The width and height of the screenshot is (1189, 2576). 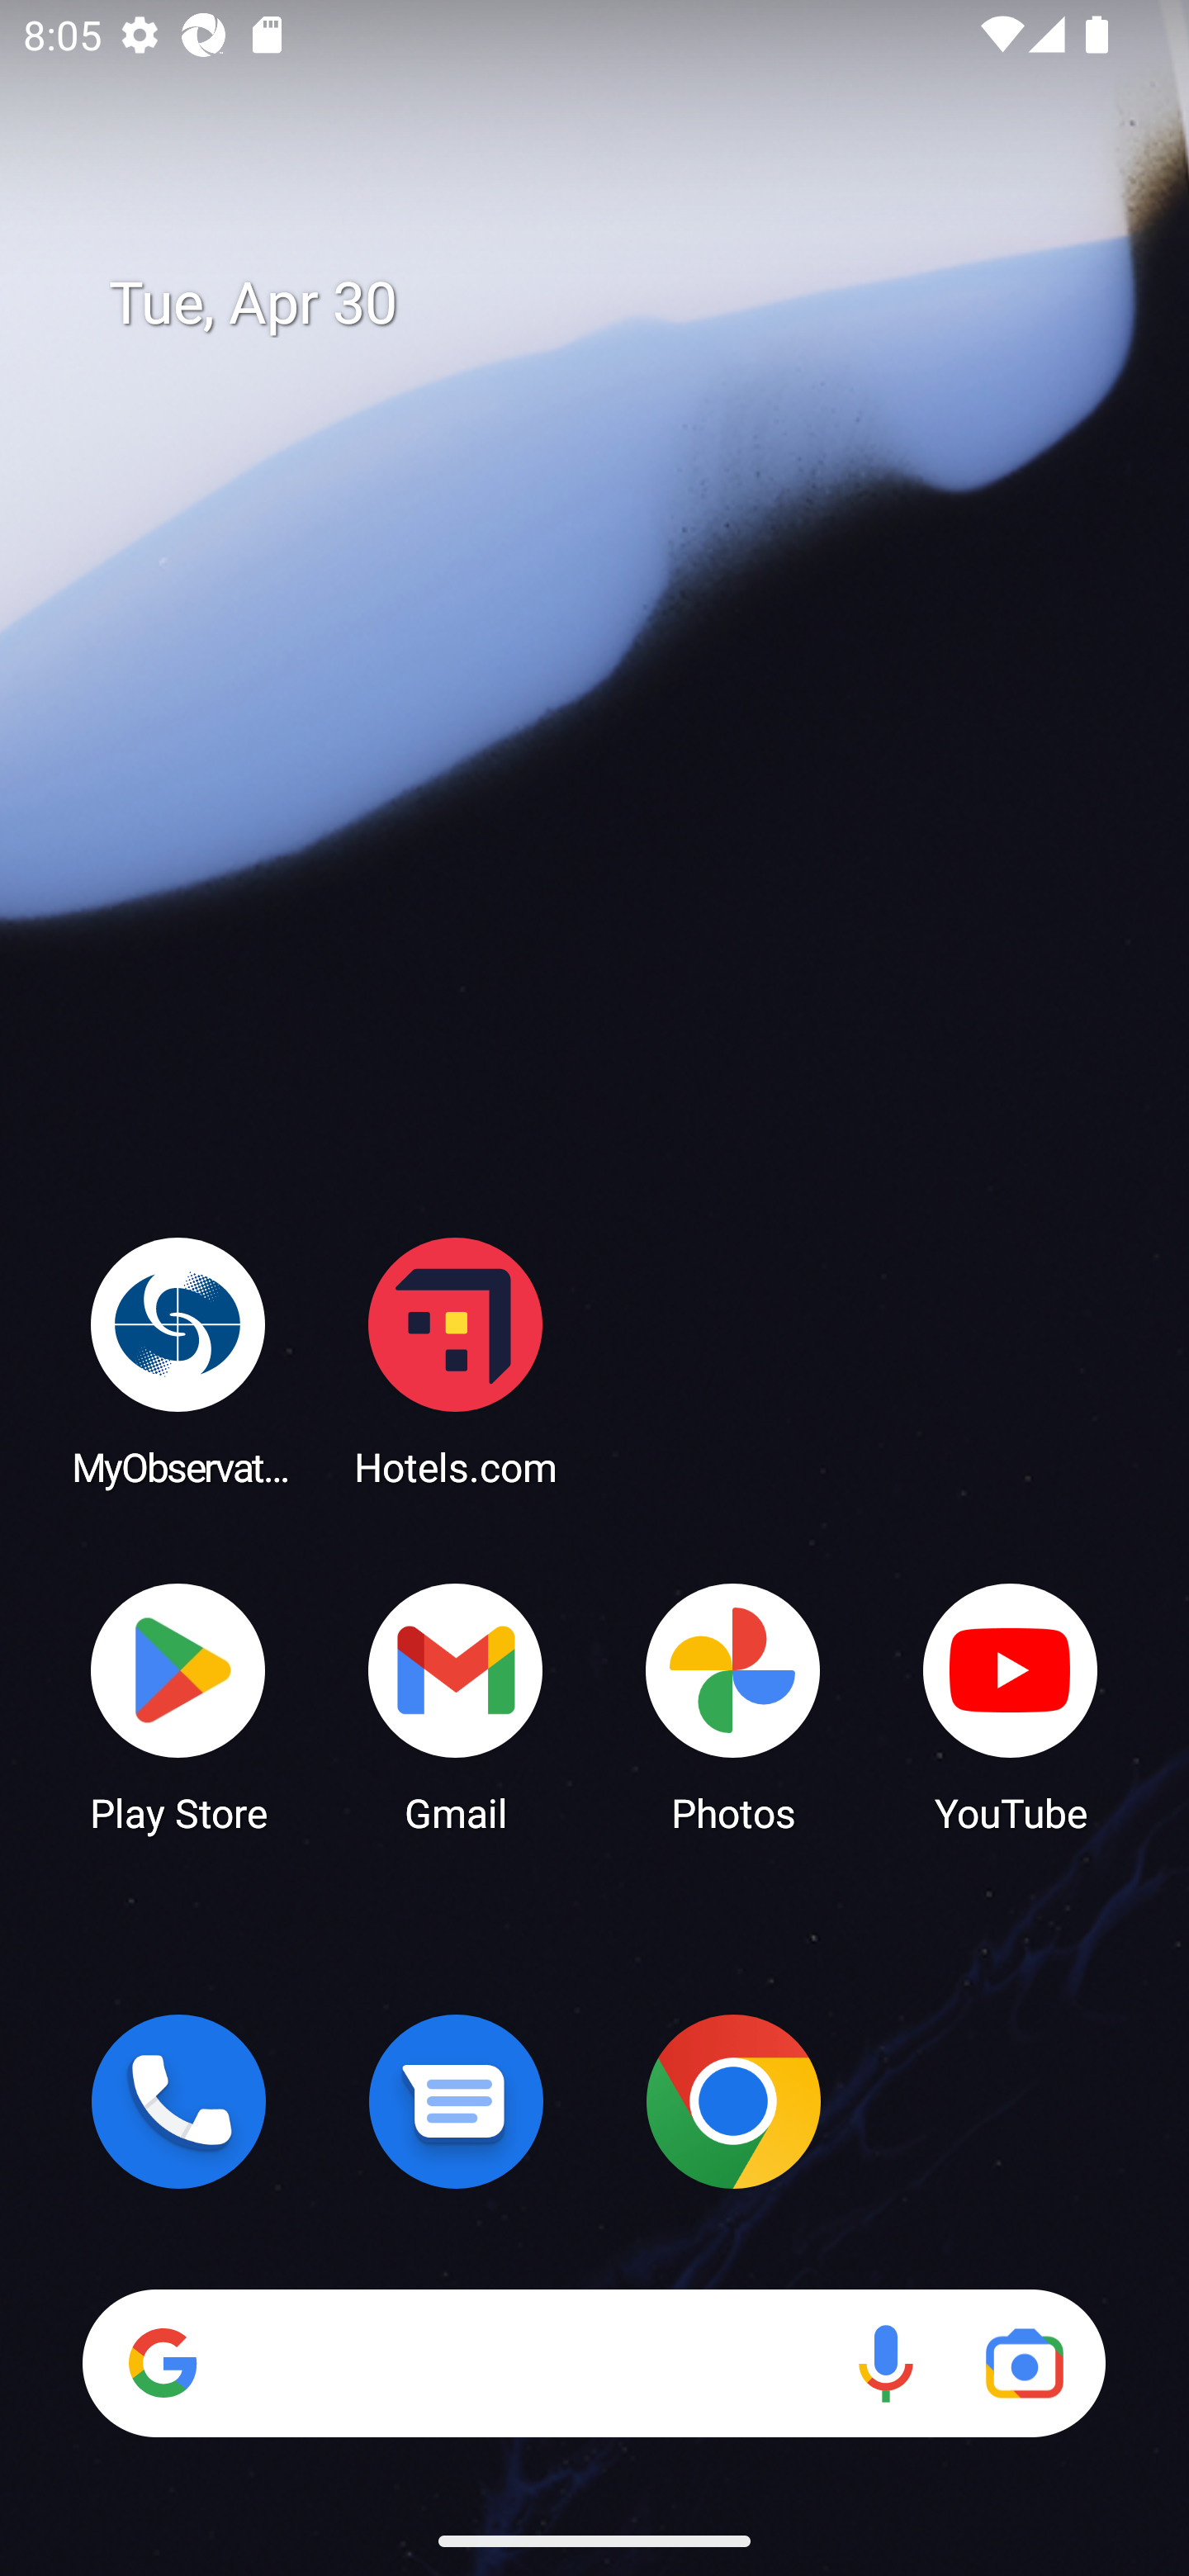 What do you see at coordinates (456, 1706) in the screenshot?
I see `Gmail` at bounding box center [456, 1706].